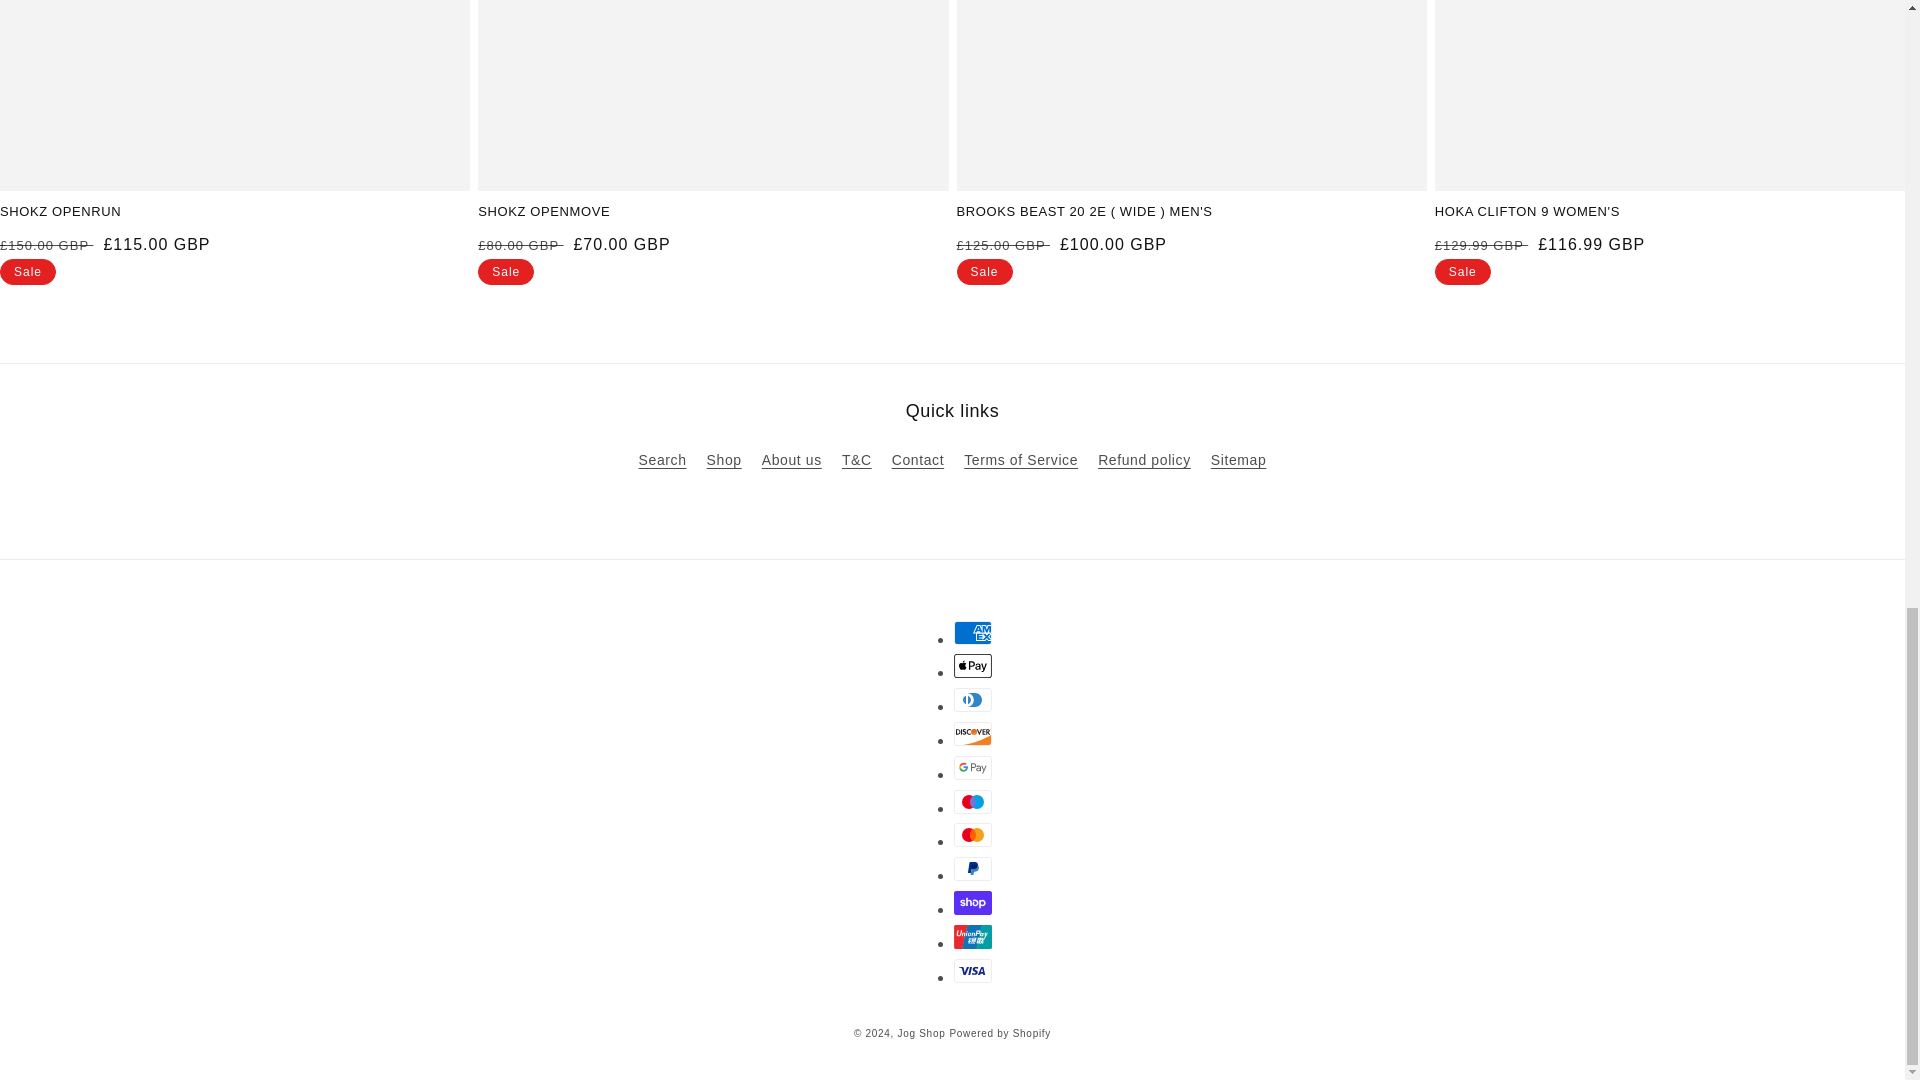 This screenshot has height=1080, width=1920. I want to click on Google Pay, so click(973, 768).